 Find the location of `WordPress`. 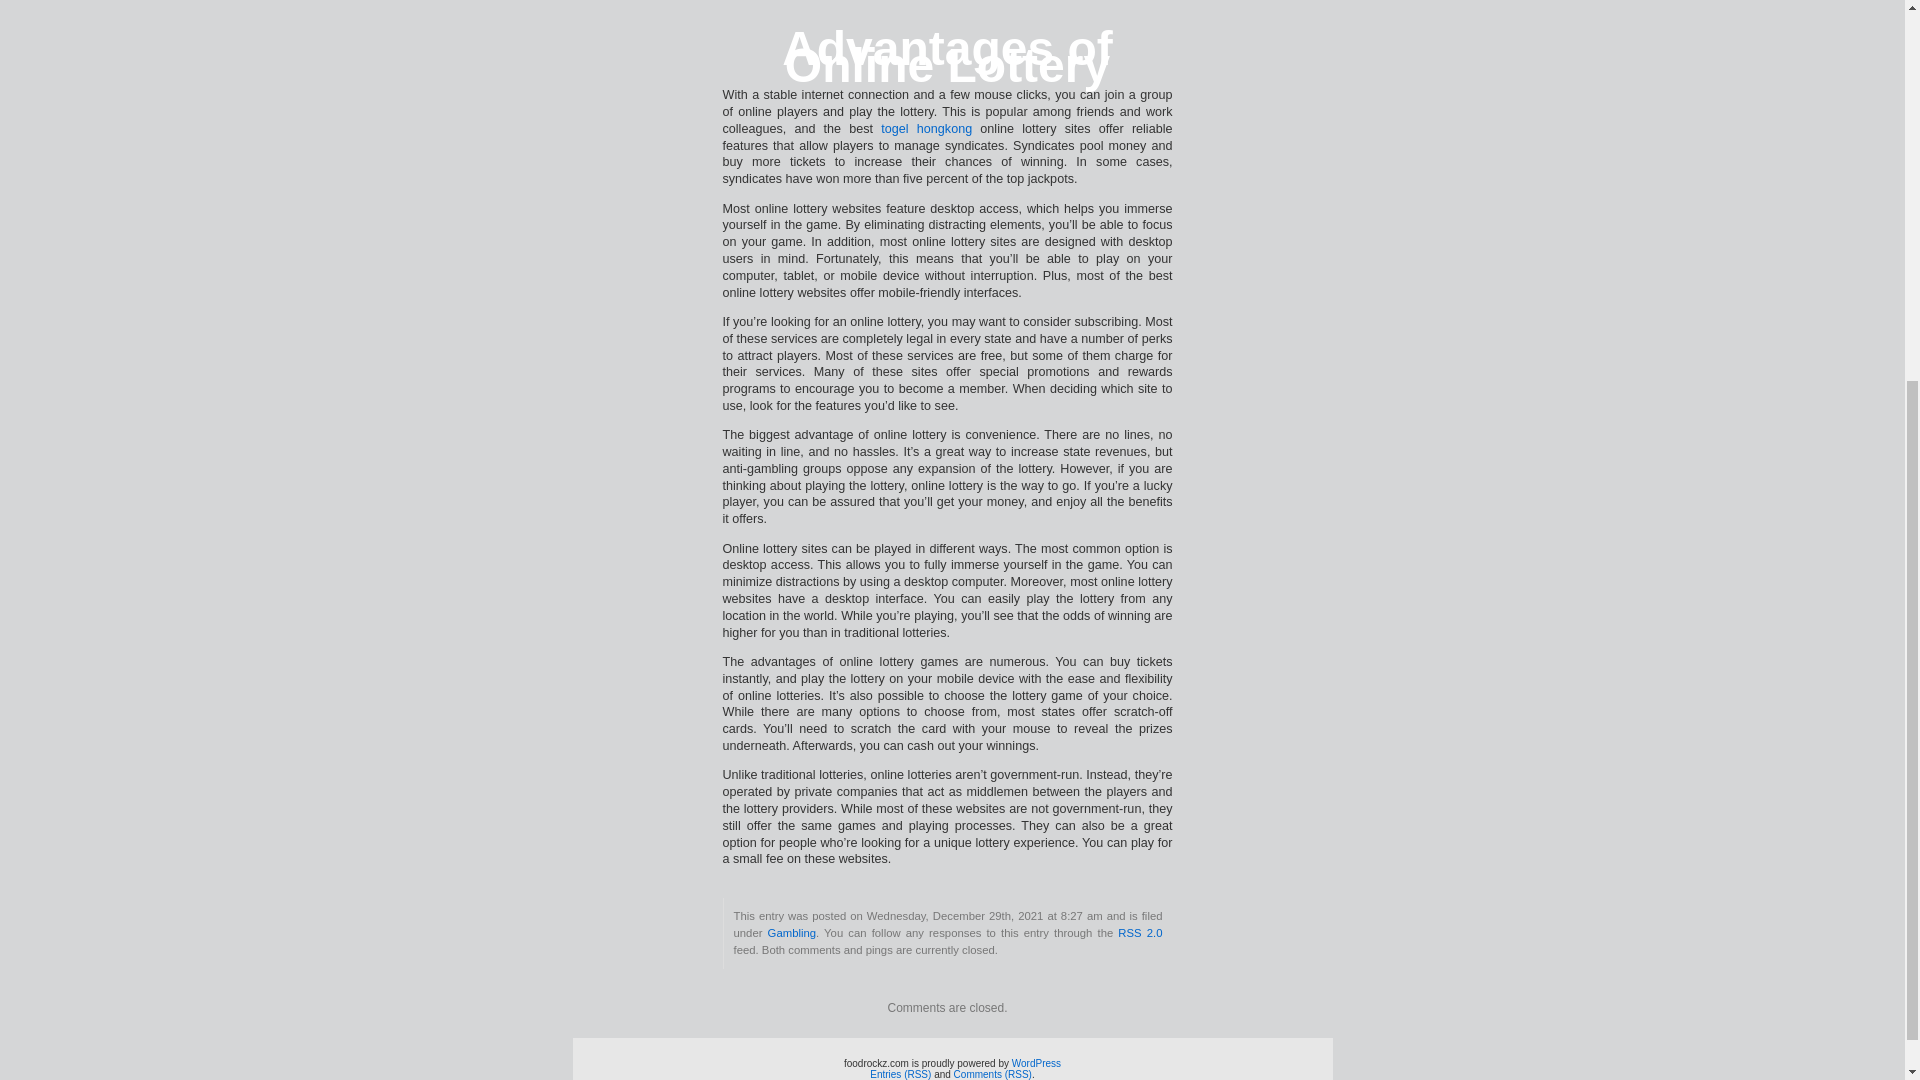

WordPress is located at coordinates (1036, 1064).